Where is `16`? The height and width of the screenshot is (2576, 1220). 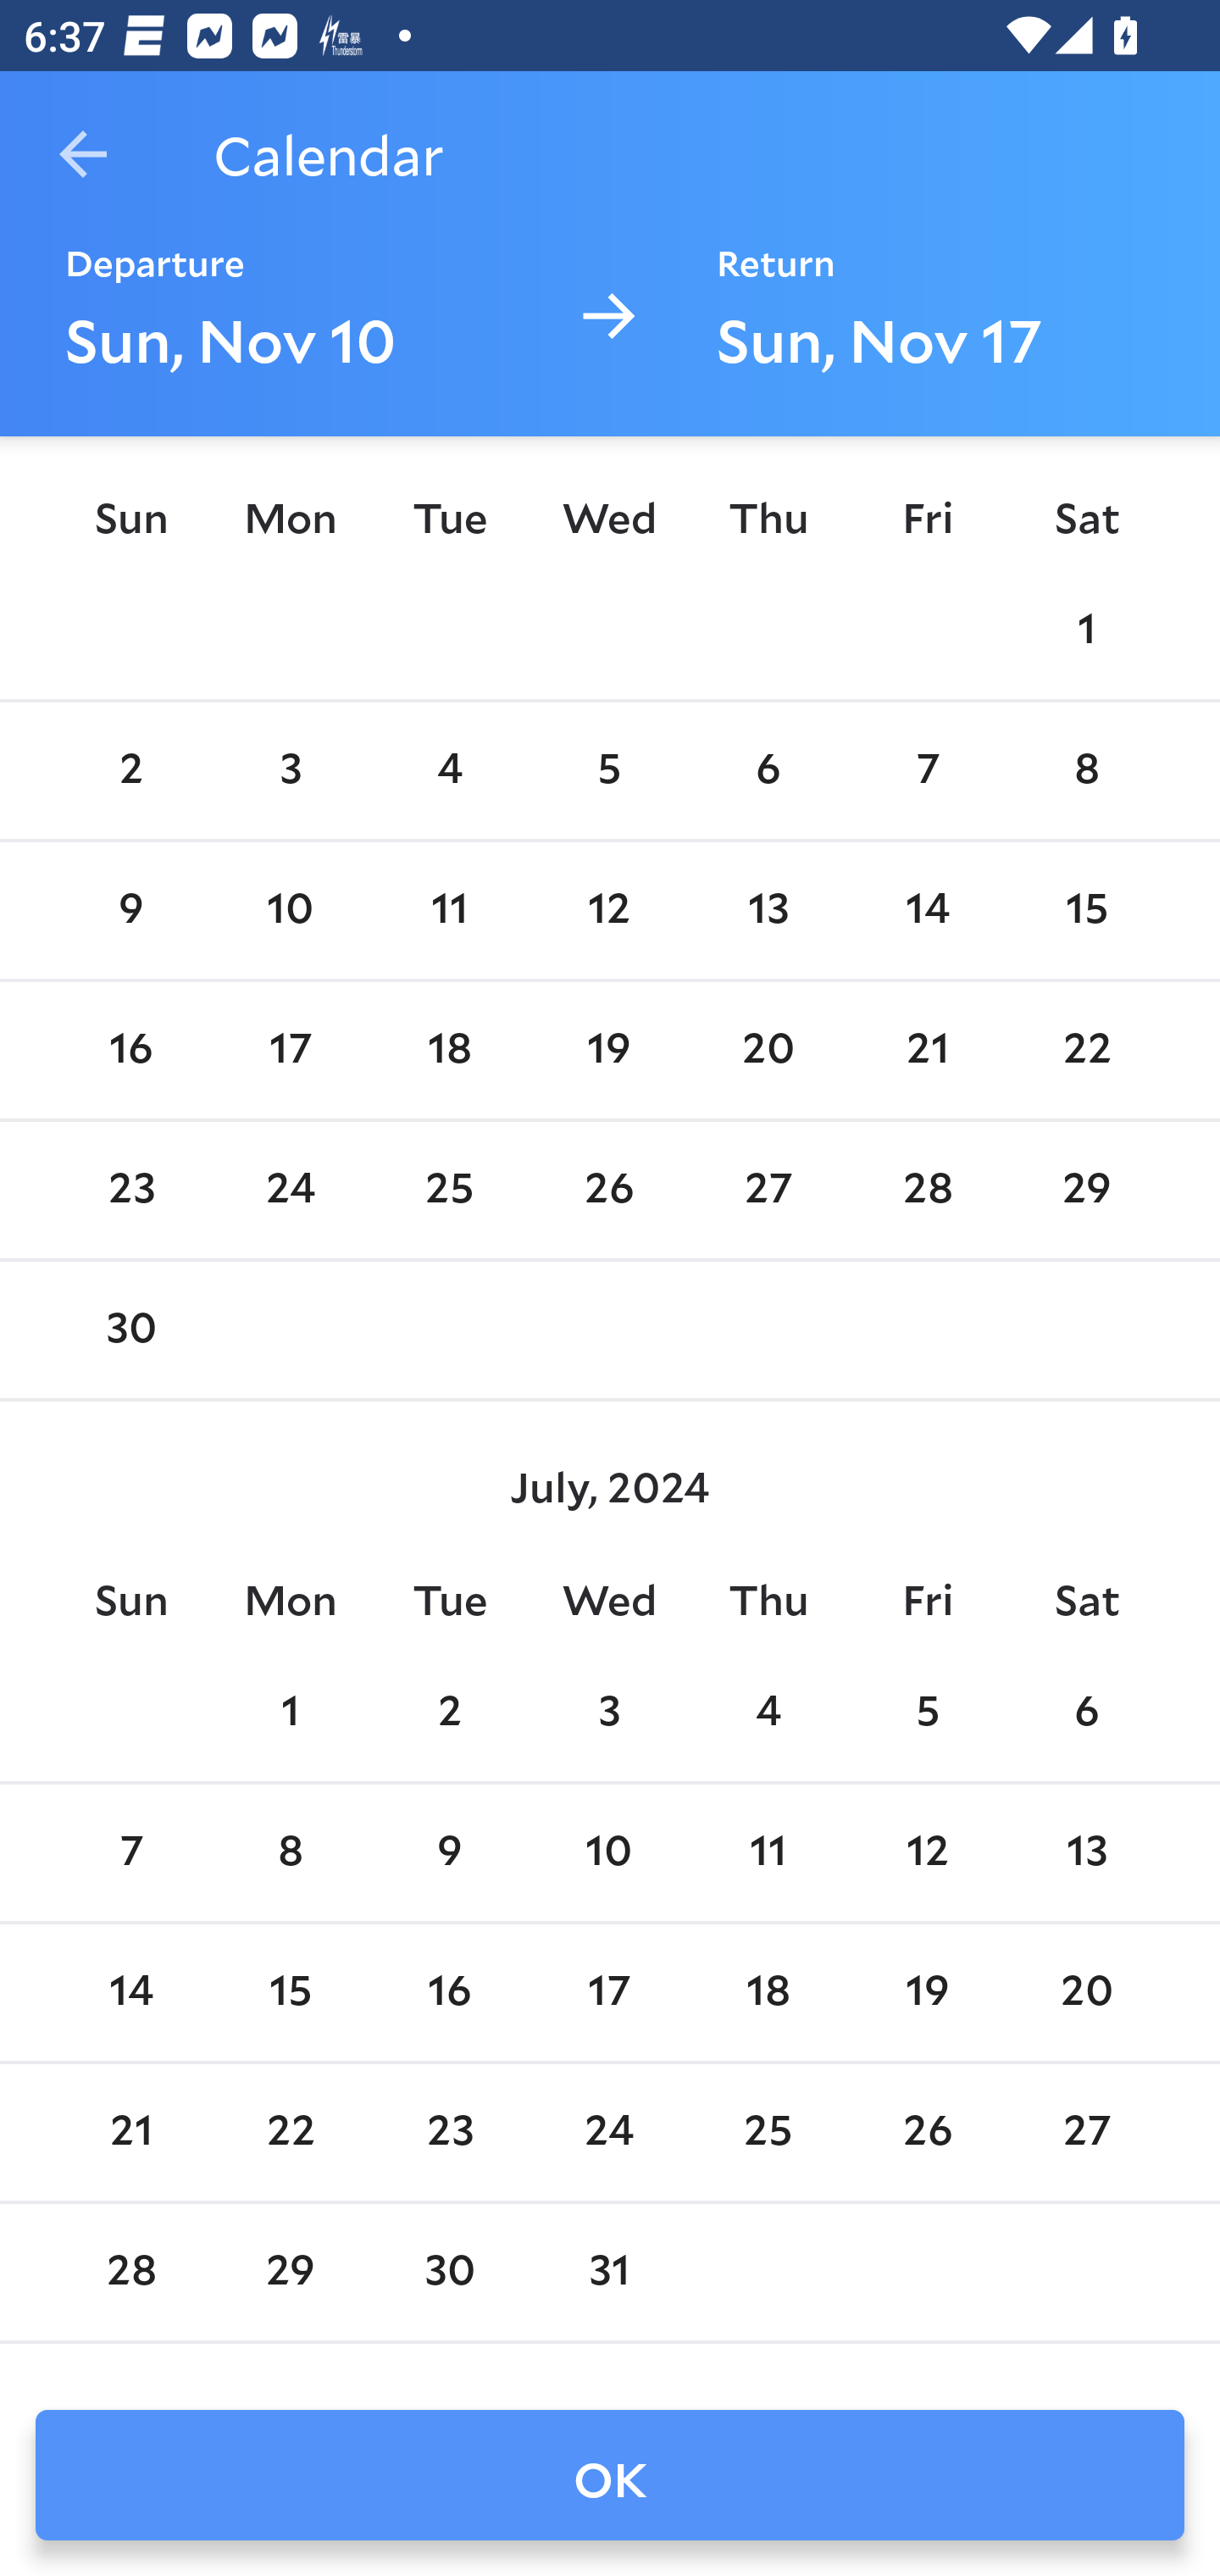 16 is located at coordinates (449, 1993).